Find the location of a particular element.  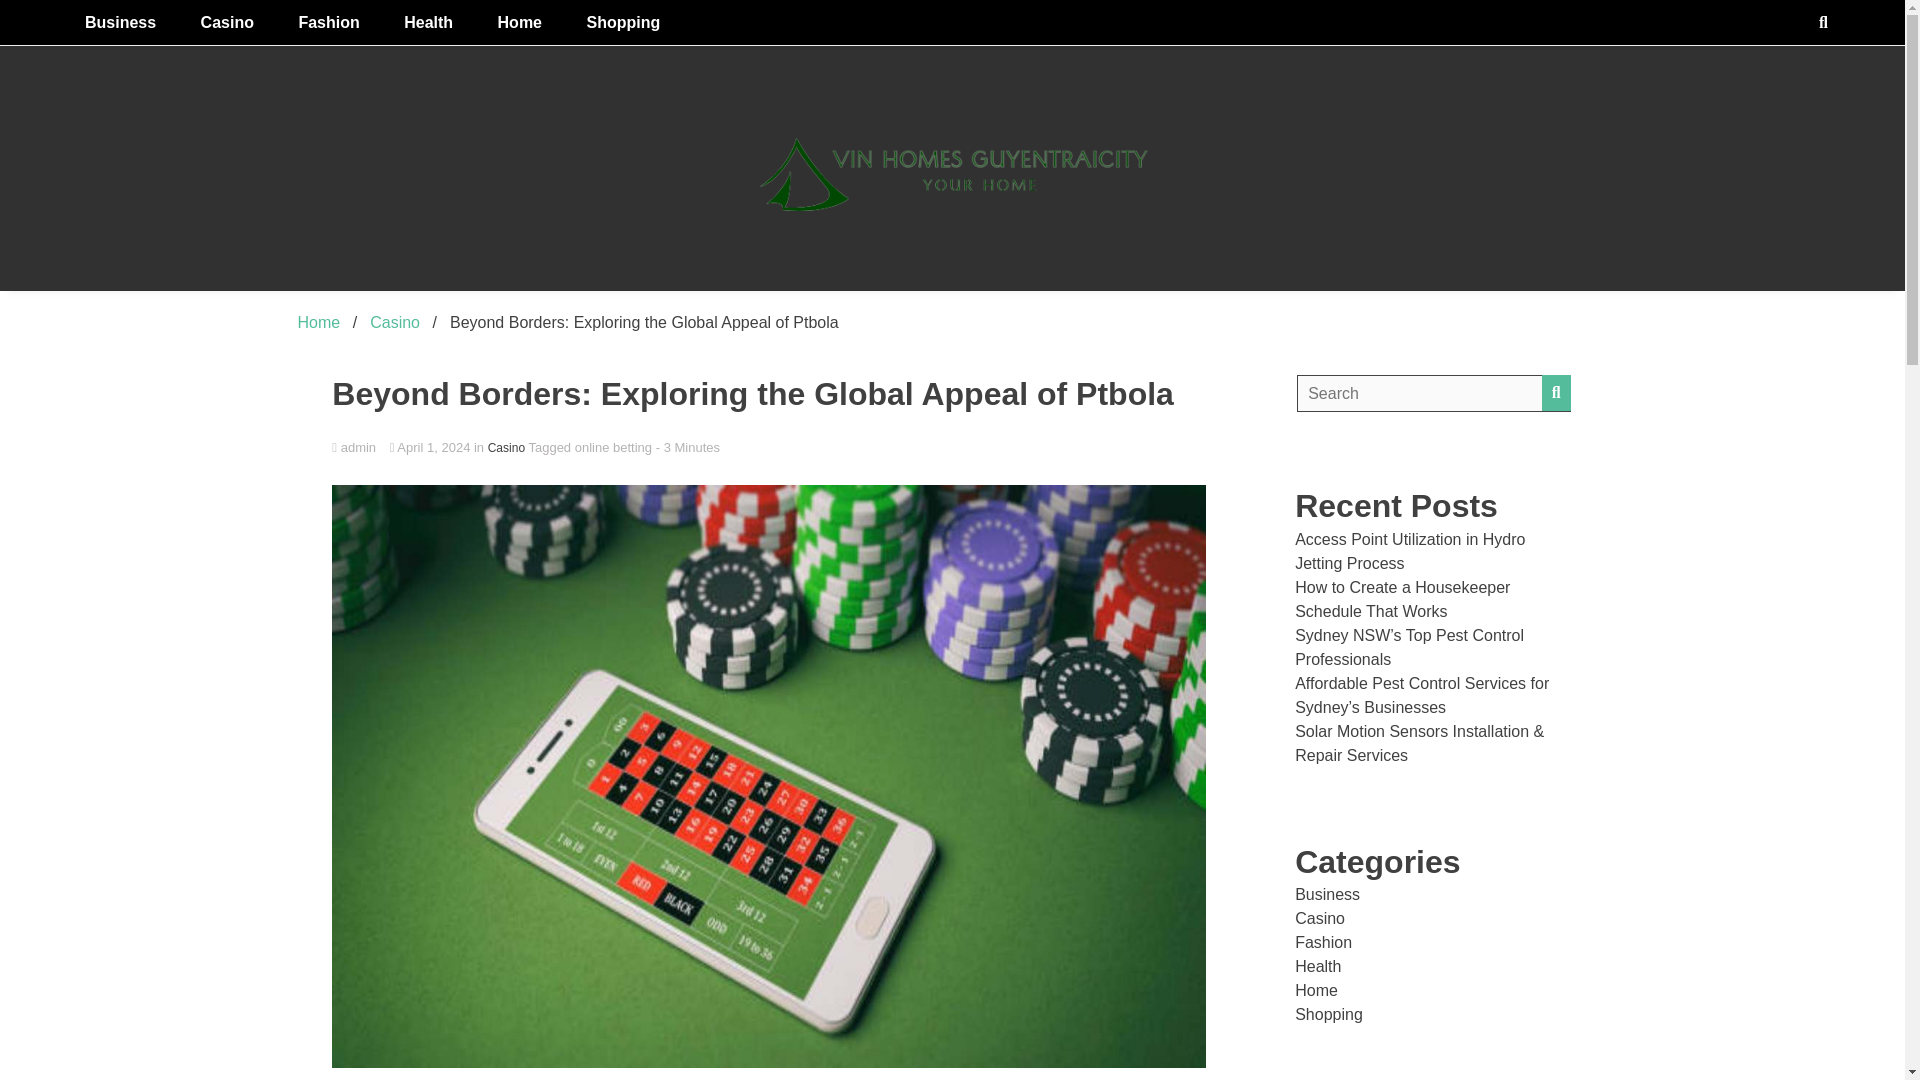

Shopping is located at coordinates (622, 22).